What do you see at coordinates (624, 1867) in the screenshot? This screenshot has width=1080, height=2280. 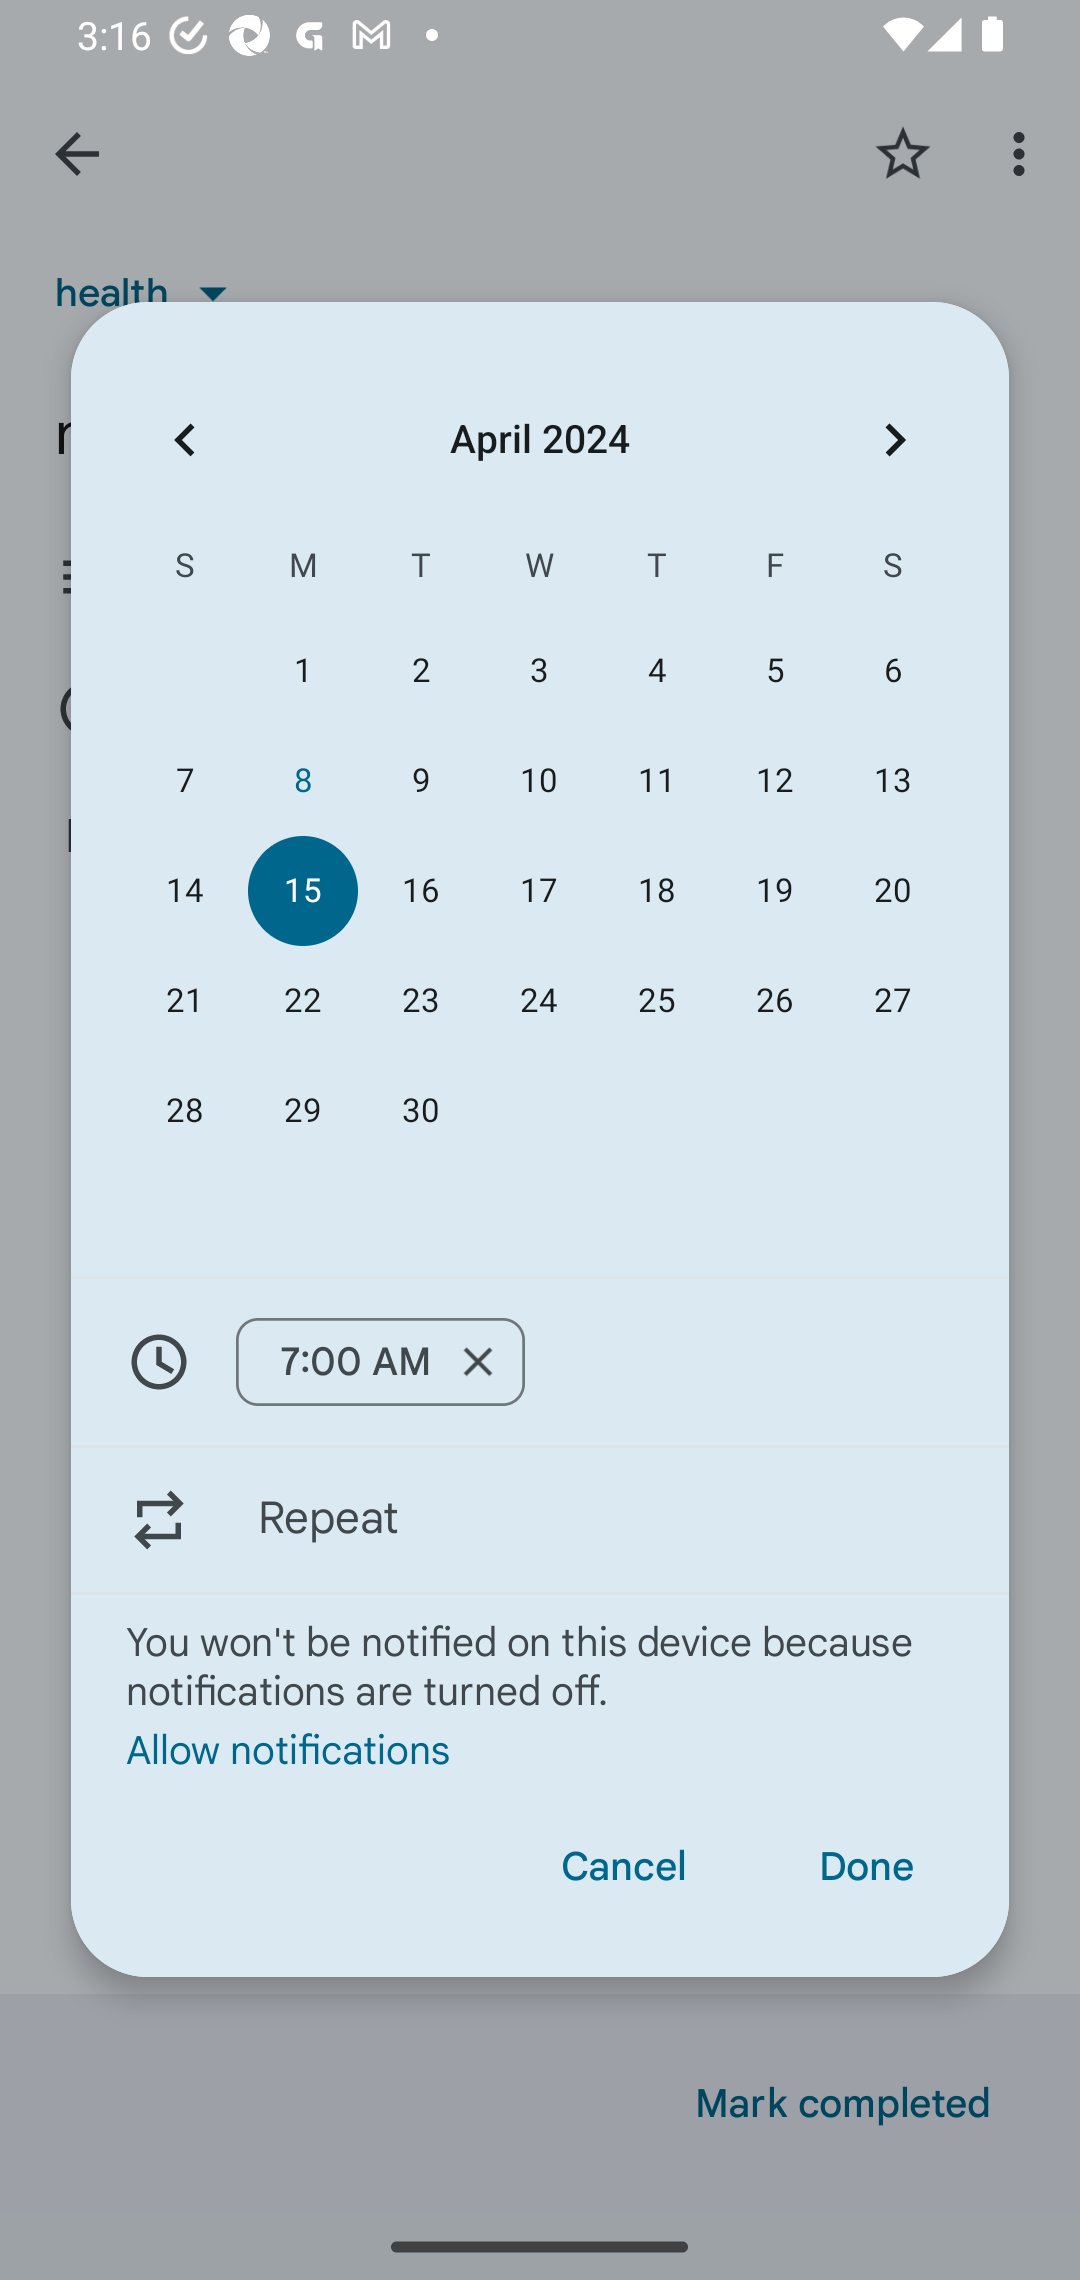 I see `Cancel` at bounding box center [624, 1867].